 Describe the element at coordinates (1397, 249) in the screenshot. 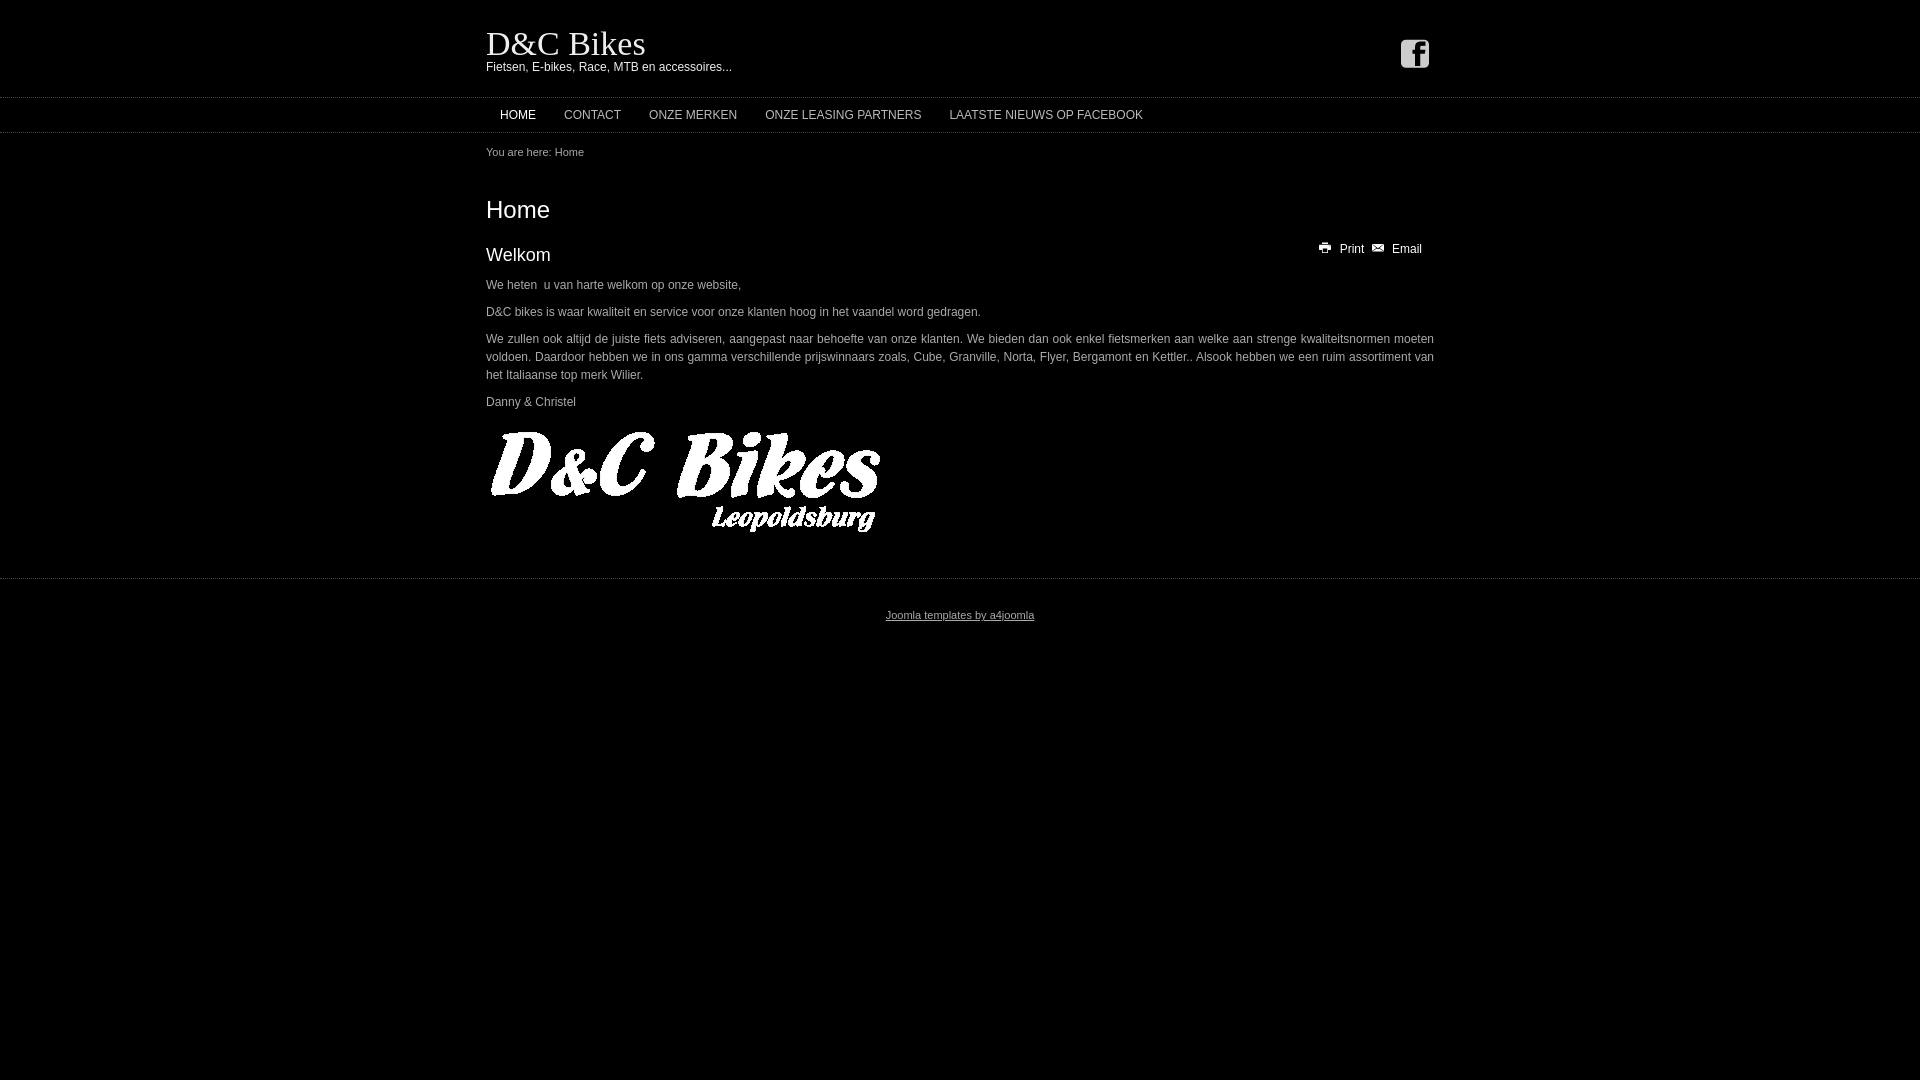

I see `Email` at that location.